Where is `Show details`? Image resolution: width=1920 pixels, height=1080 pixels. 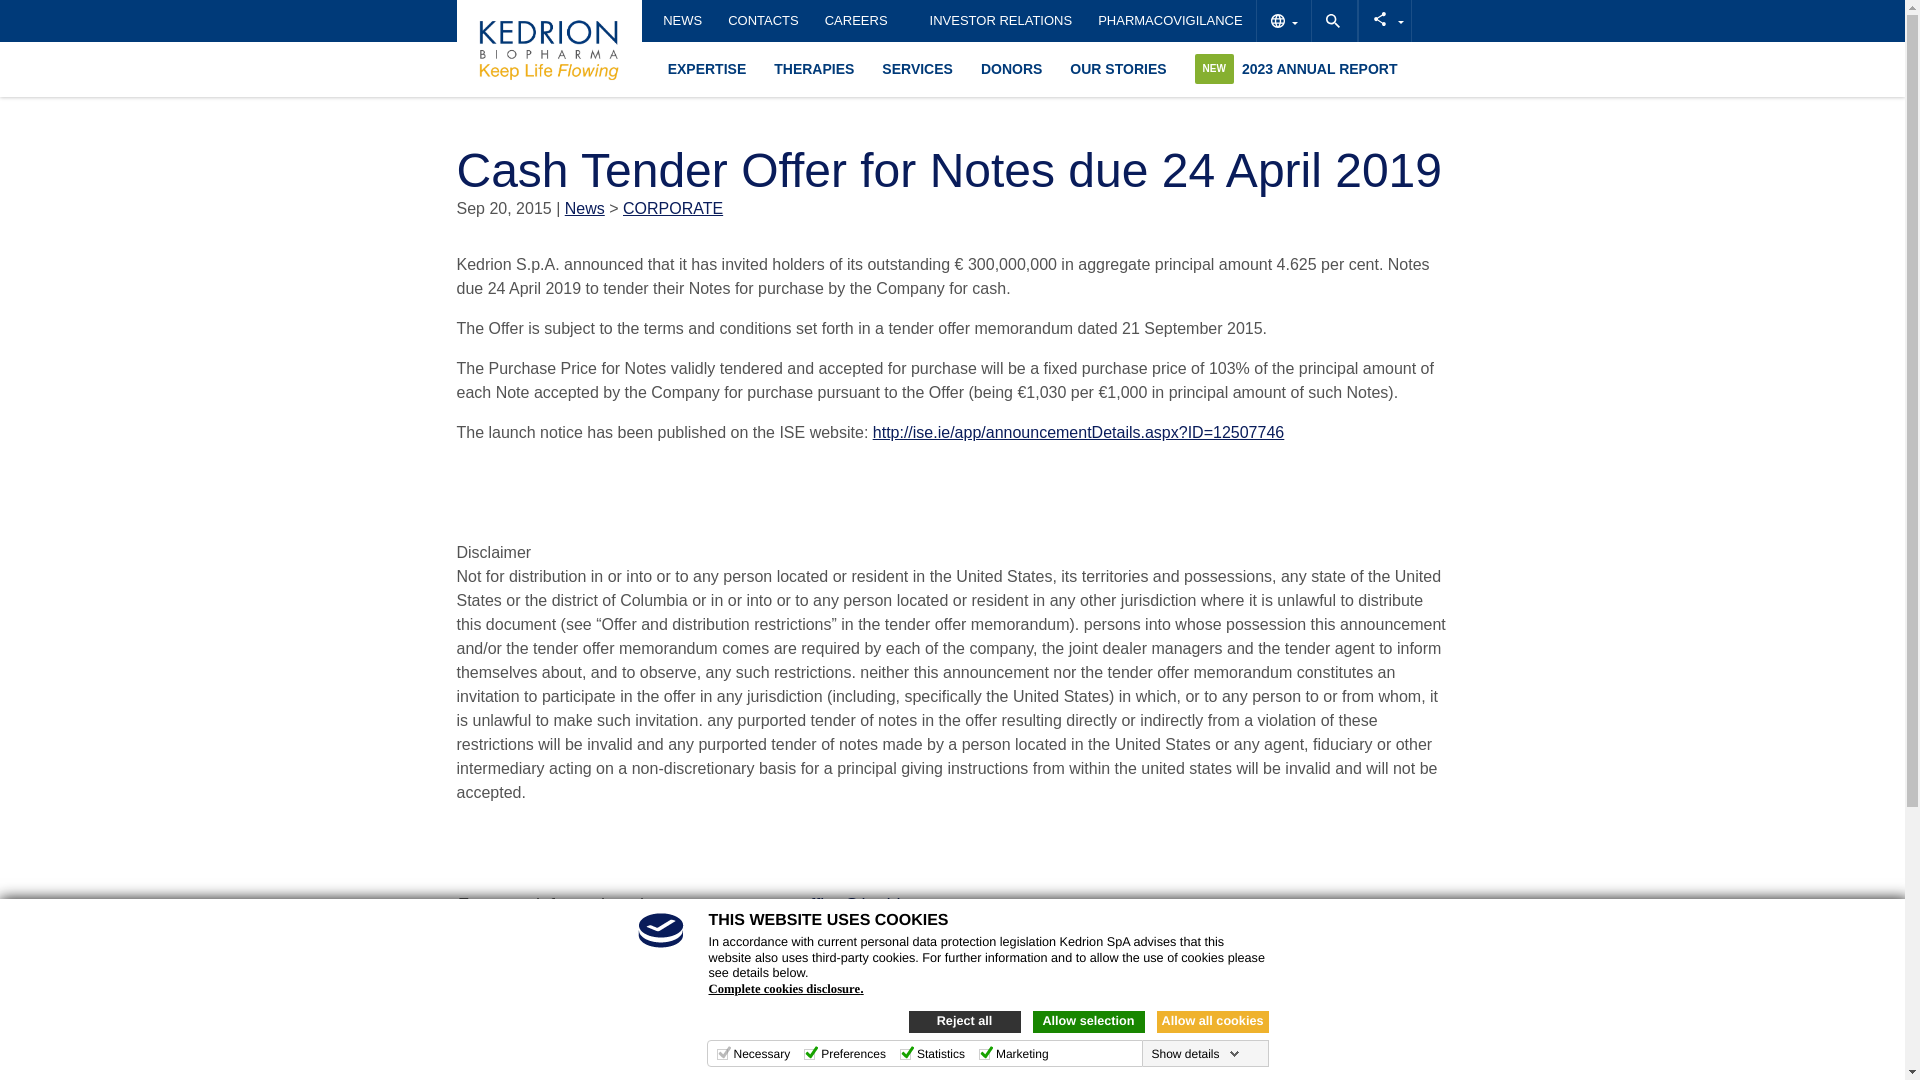
Show details is located at coordinates (1194, 1054).